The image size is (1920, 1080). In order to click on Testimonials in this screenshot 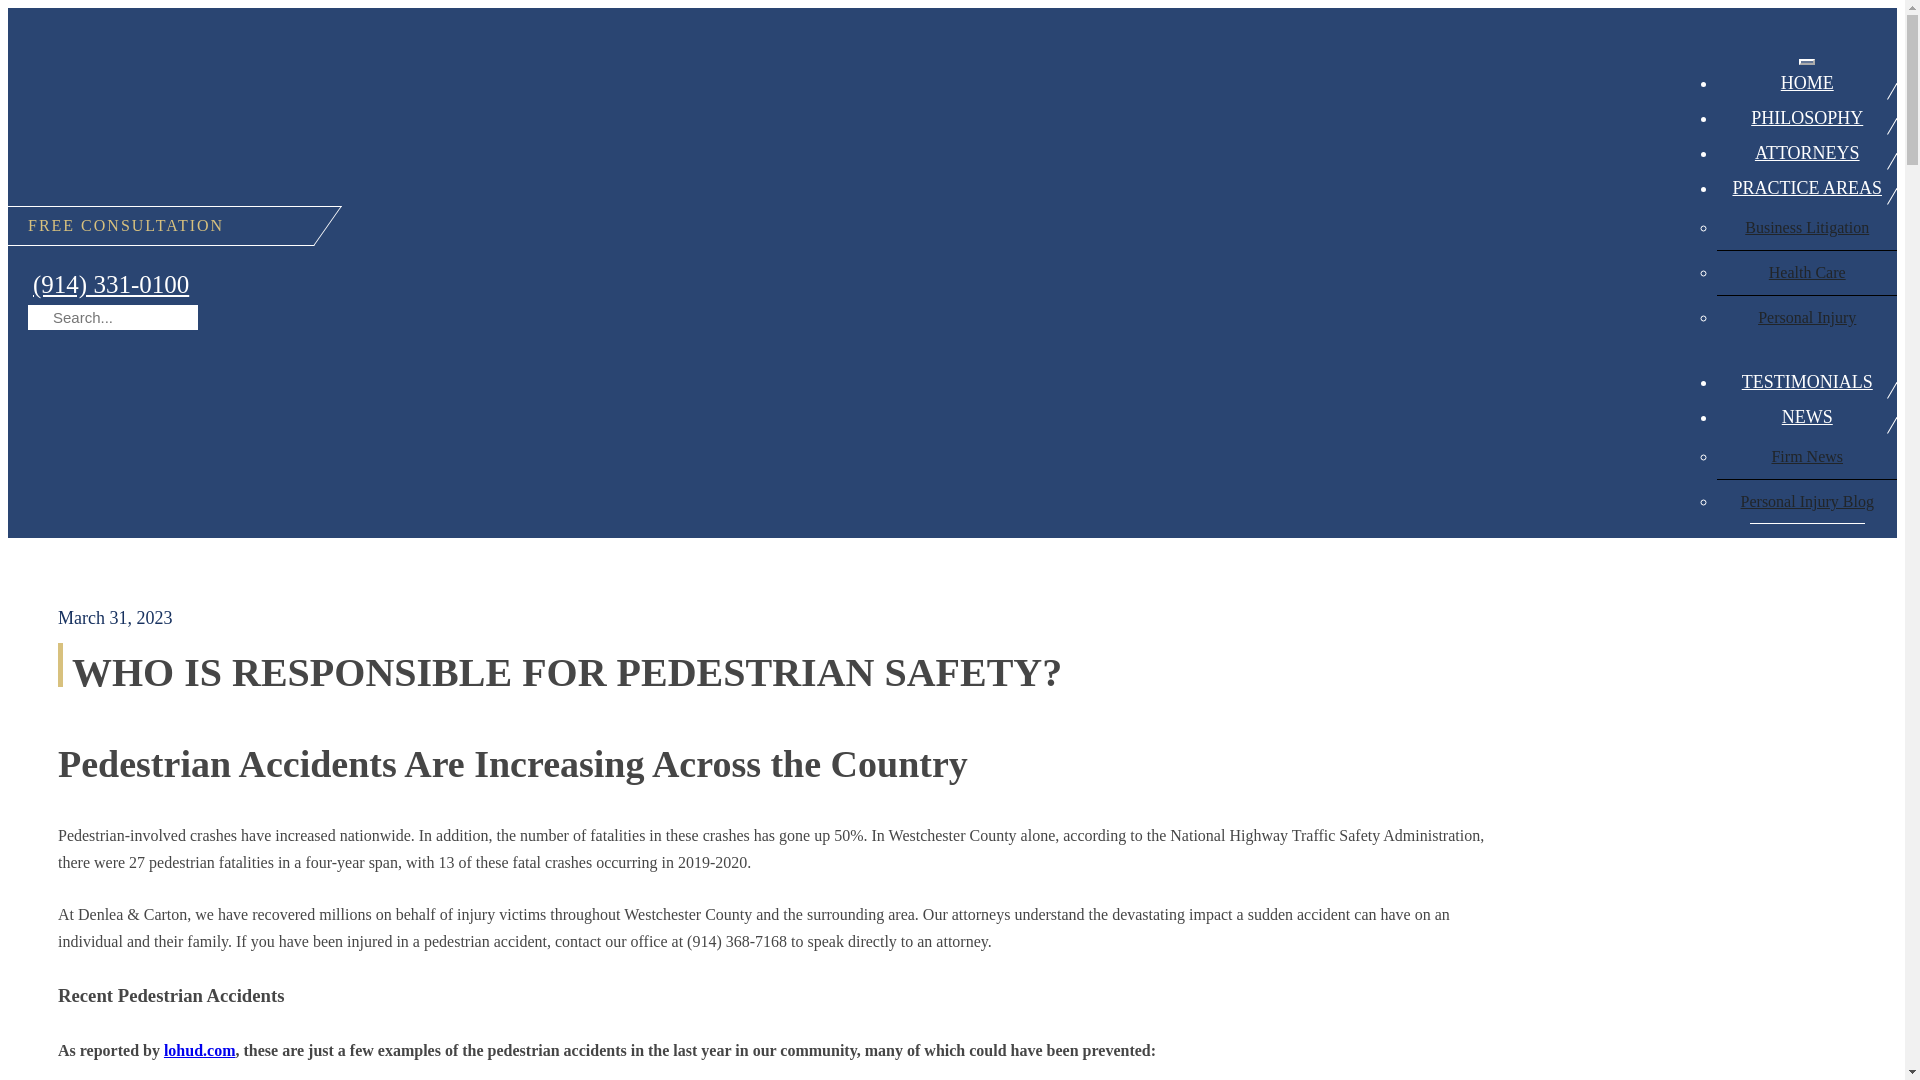, I will do `click(1806, 382)`.